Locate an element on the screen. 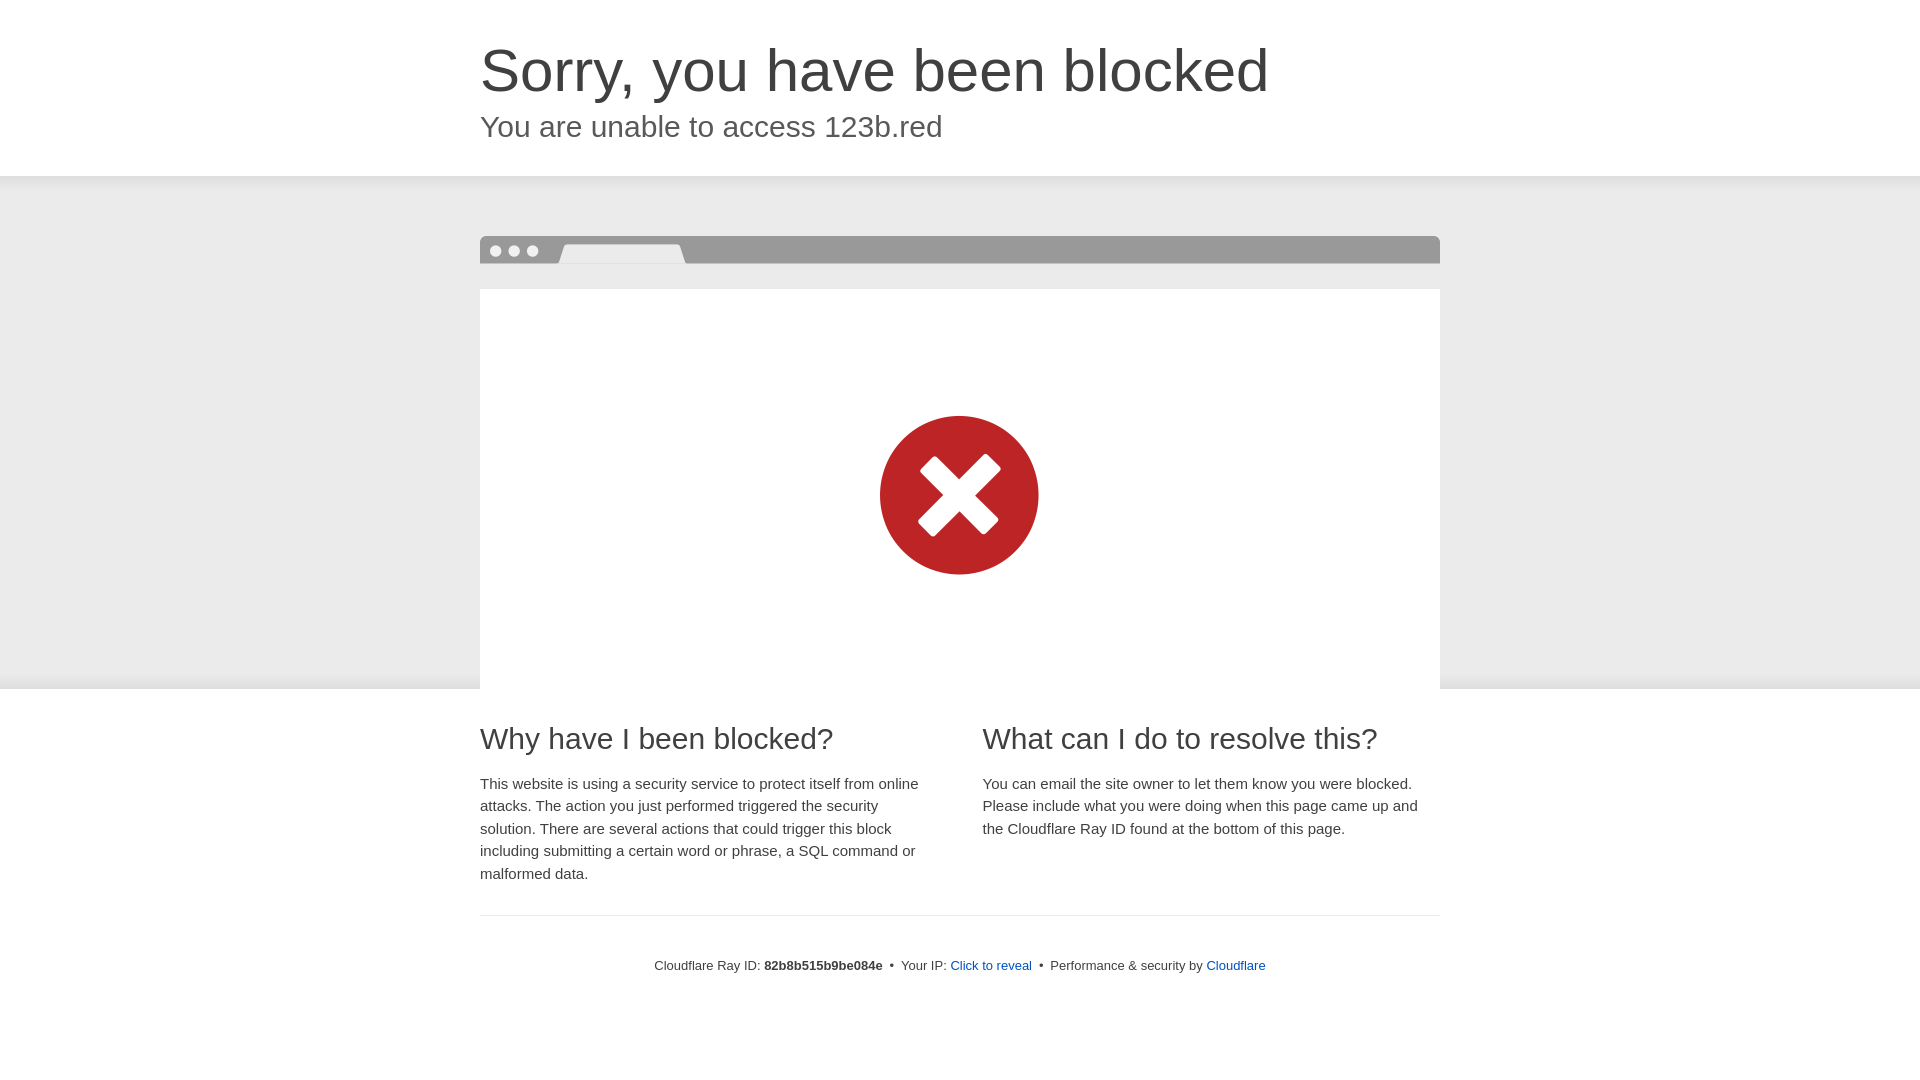 The width and height of the screenshot is (1920, 1080). Cloudflare is located at coordinates (1236, 966).